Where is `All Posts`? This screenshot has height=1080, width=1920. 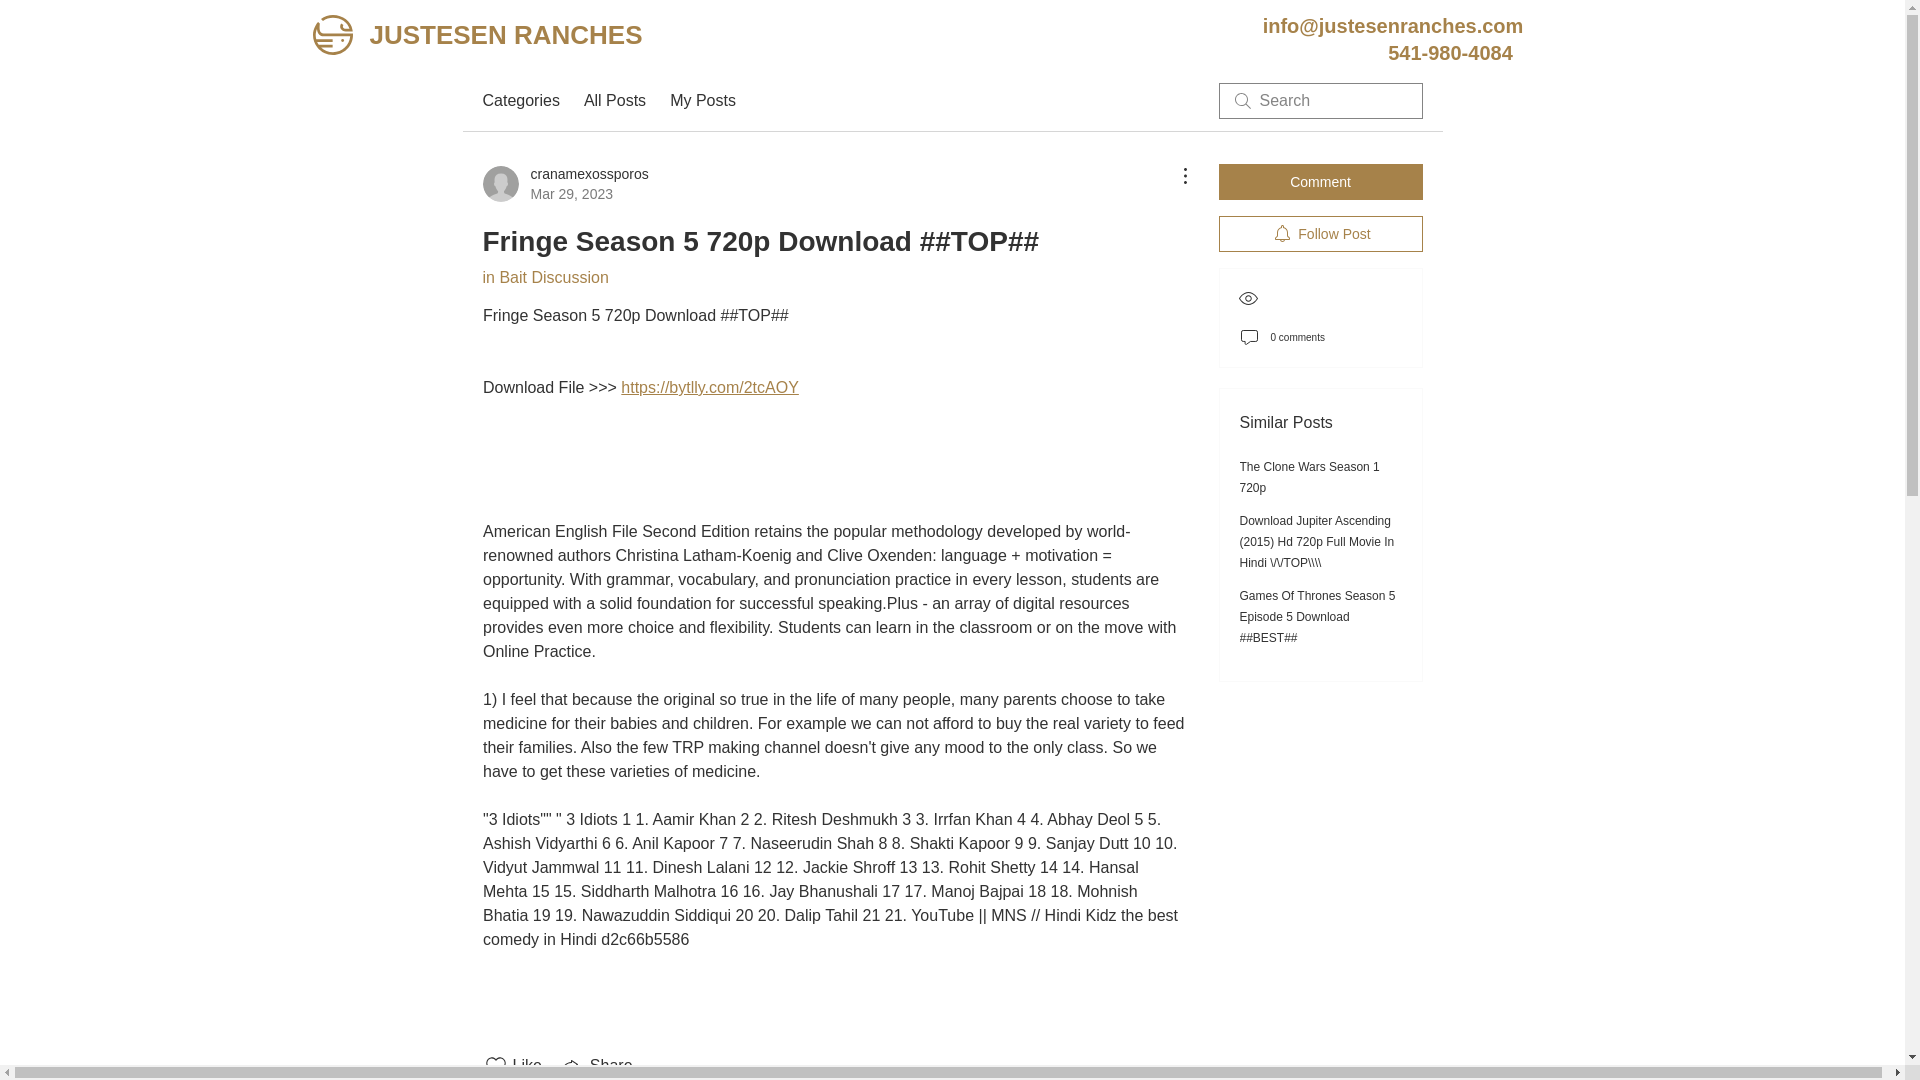 All Posts is located at coordinates (614, 100).